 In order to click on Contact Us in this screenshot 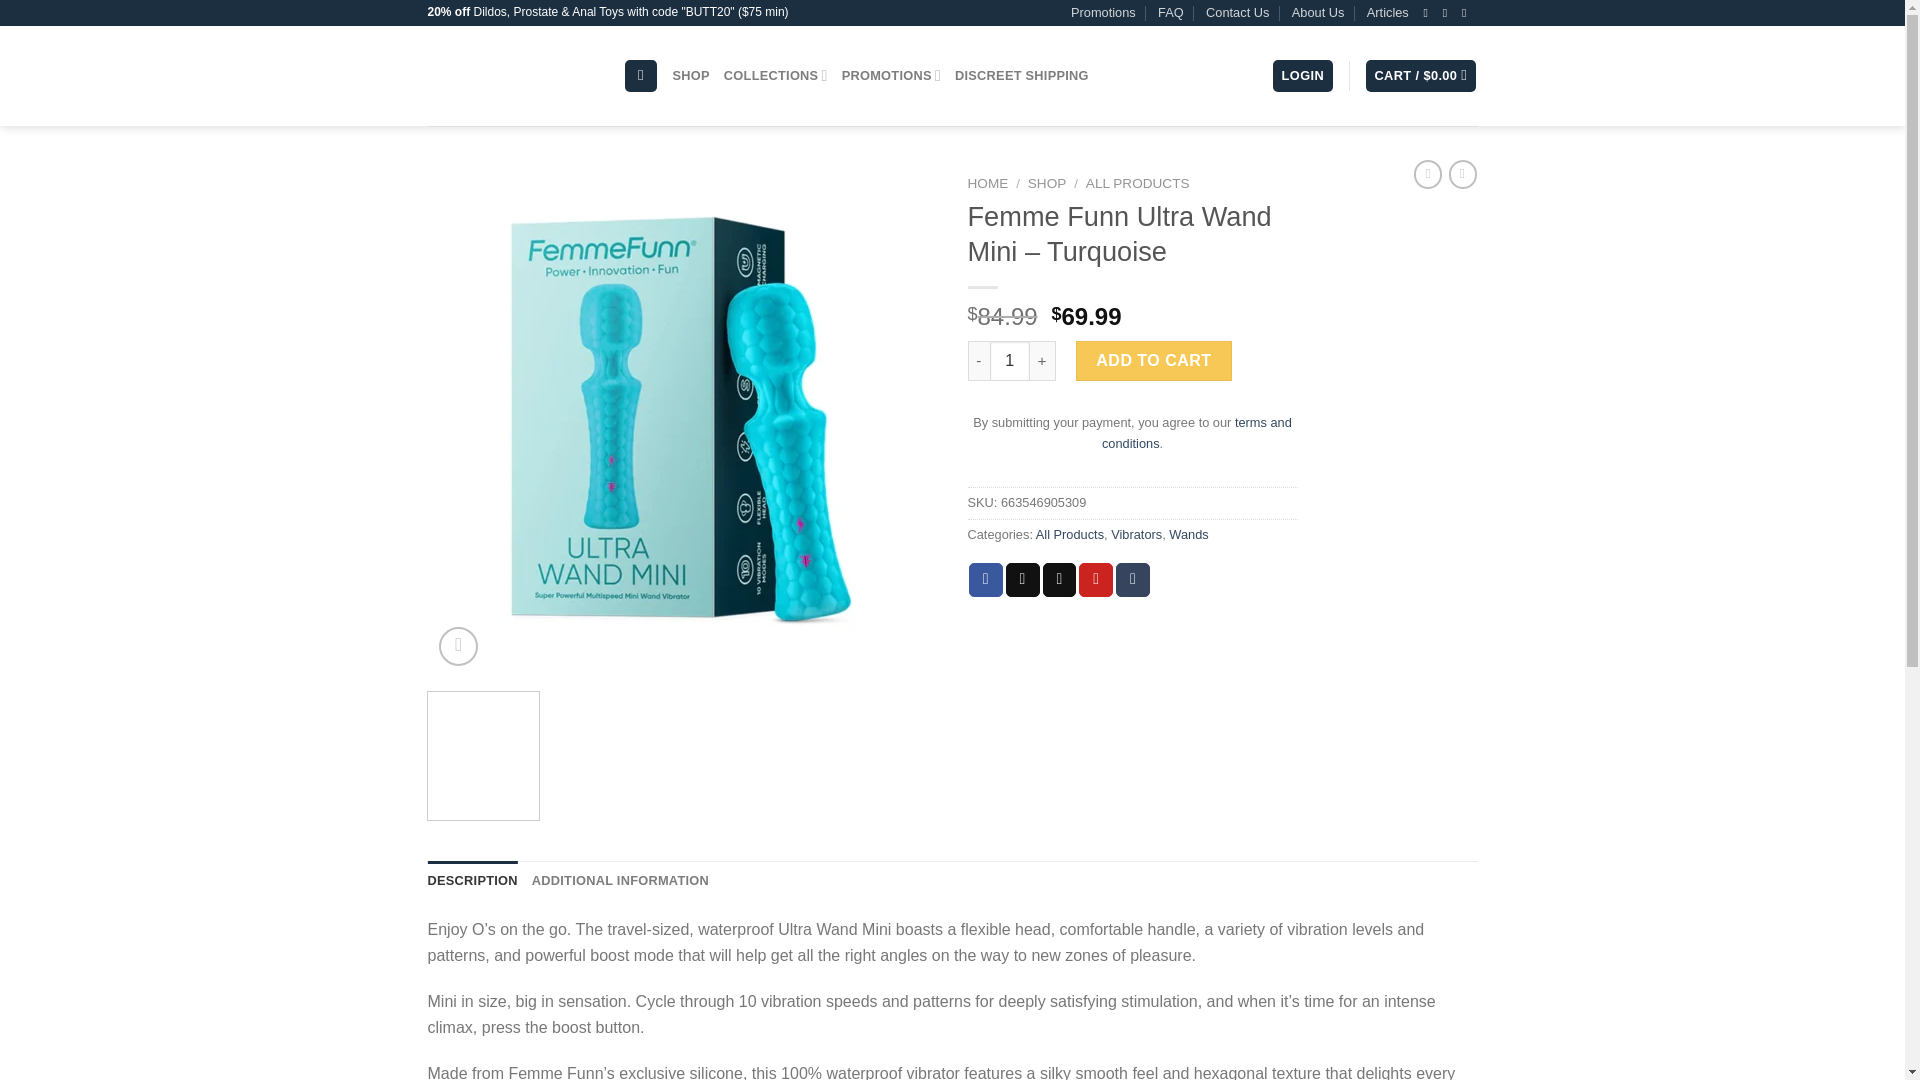, I will do `click(1237, 12)`.